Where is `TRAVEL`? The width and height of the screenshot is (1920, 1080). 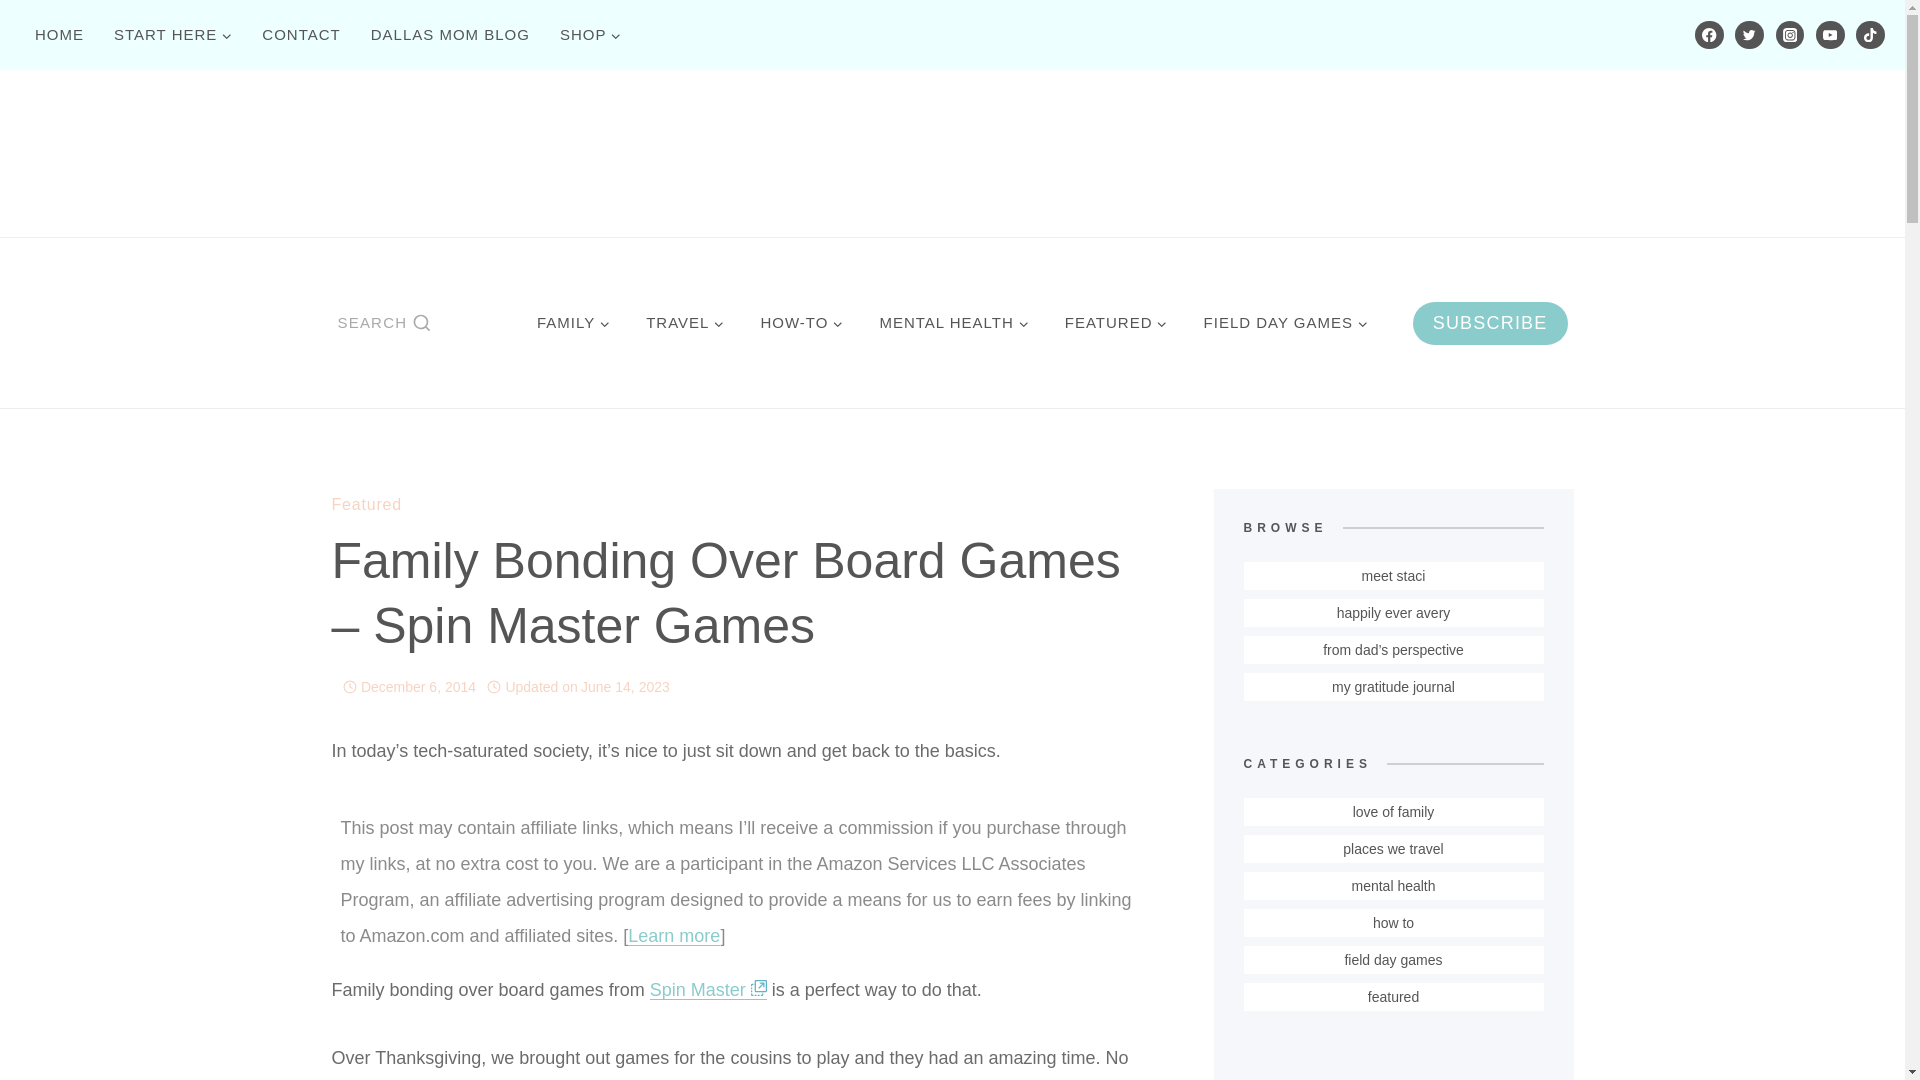 TRAVEL is located at coordinates (684, 322).